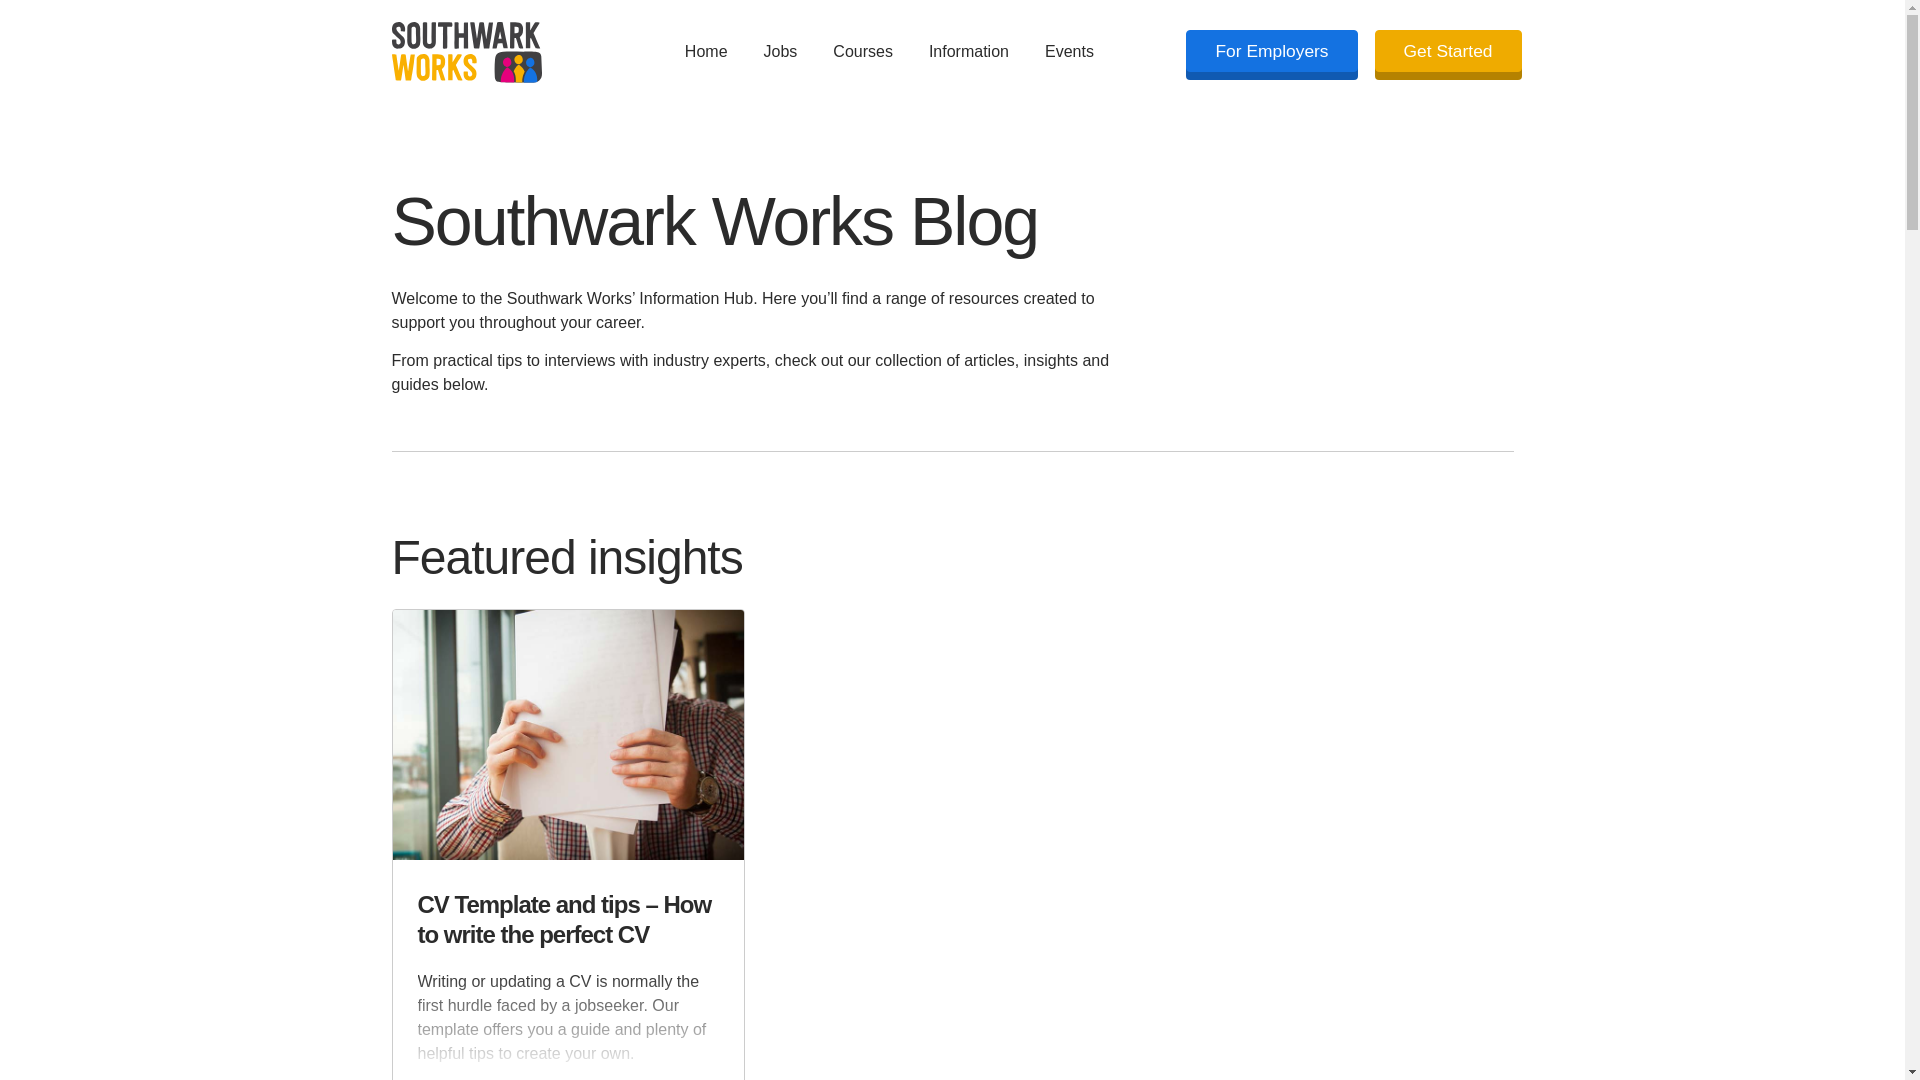 This screenshot has height=1080, width=1920. I want to click on Information, so click(968, 52).